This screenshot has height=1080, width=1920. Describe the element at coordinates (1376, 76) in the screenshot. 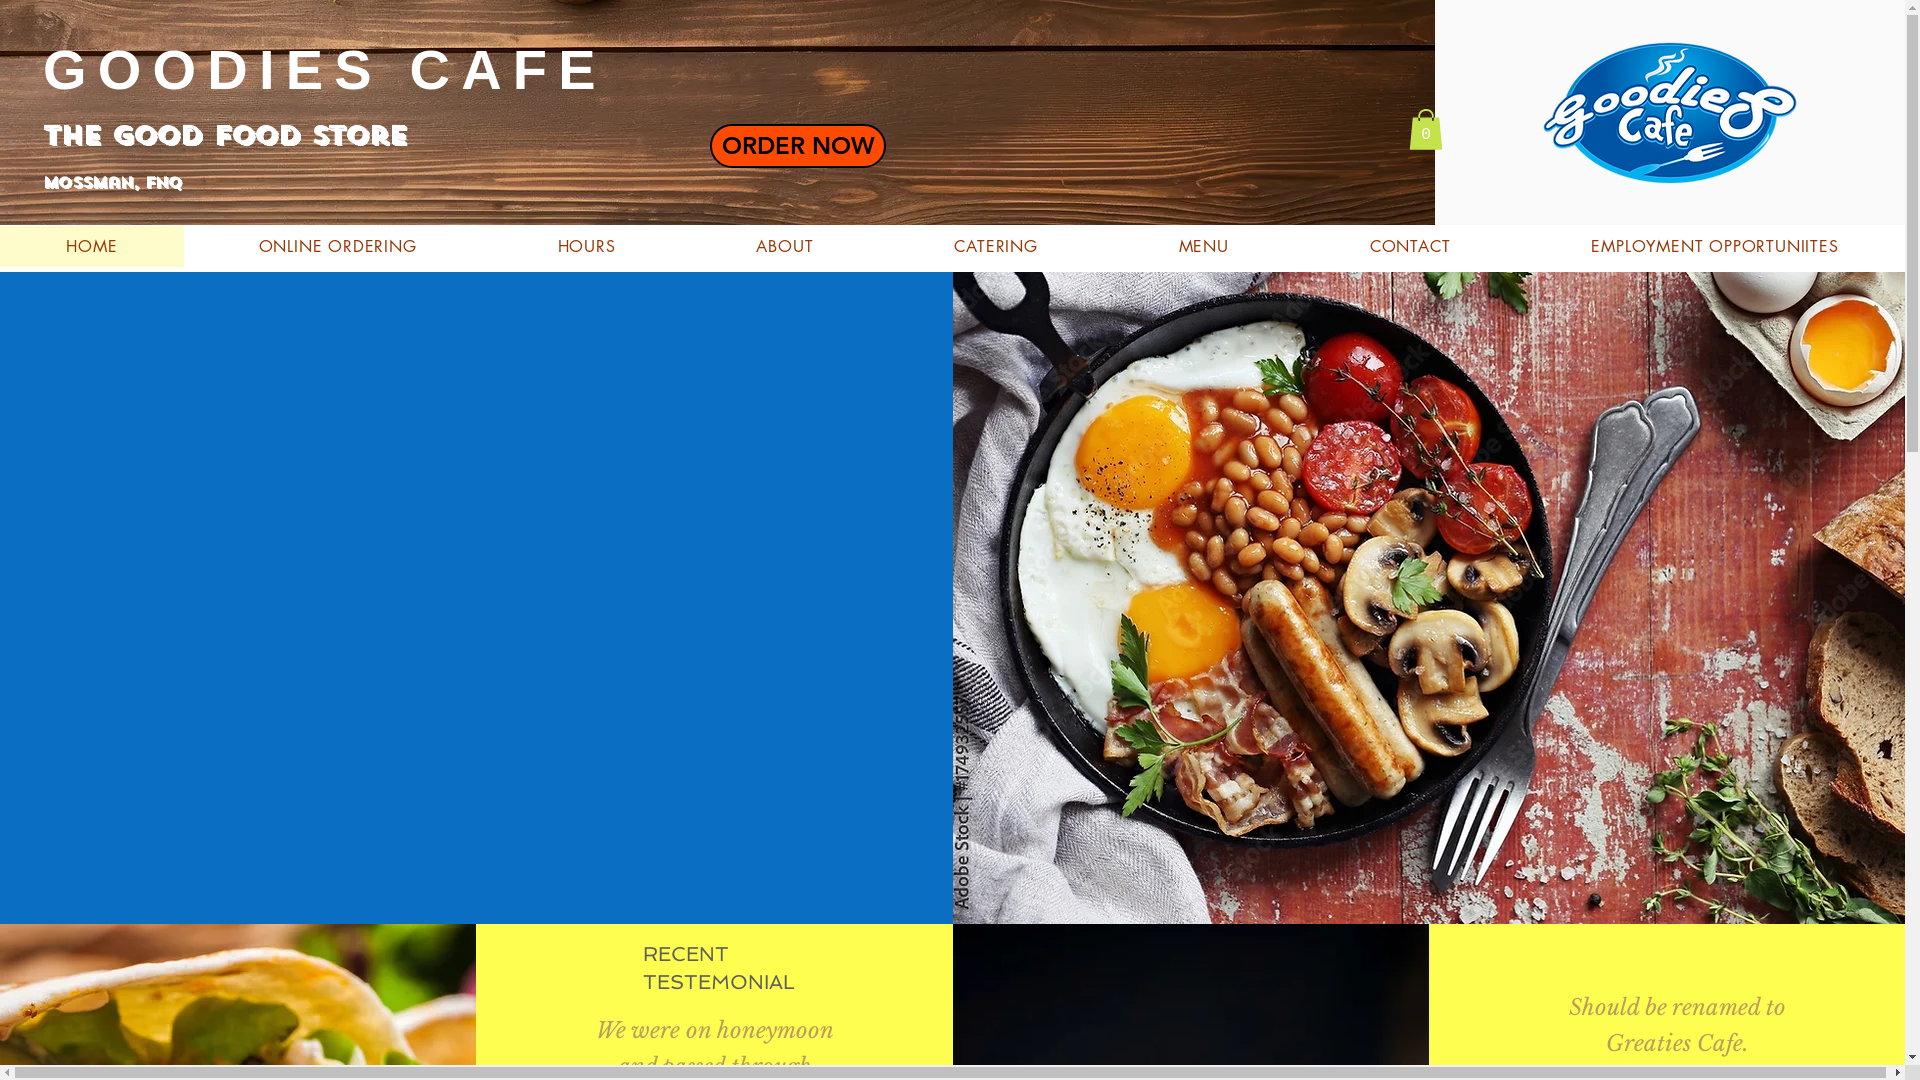

I see `Log In` at that location.